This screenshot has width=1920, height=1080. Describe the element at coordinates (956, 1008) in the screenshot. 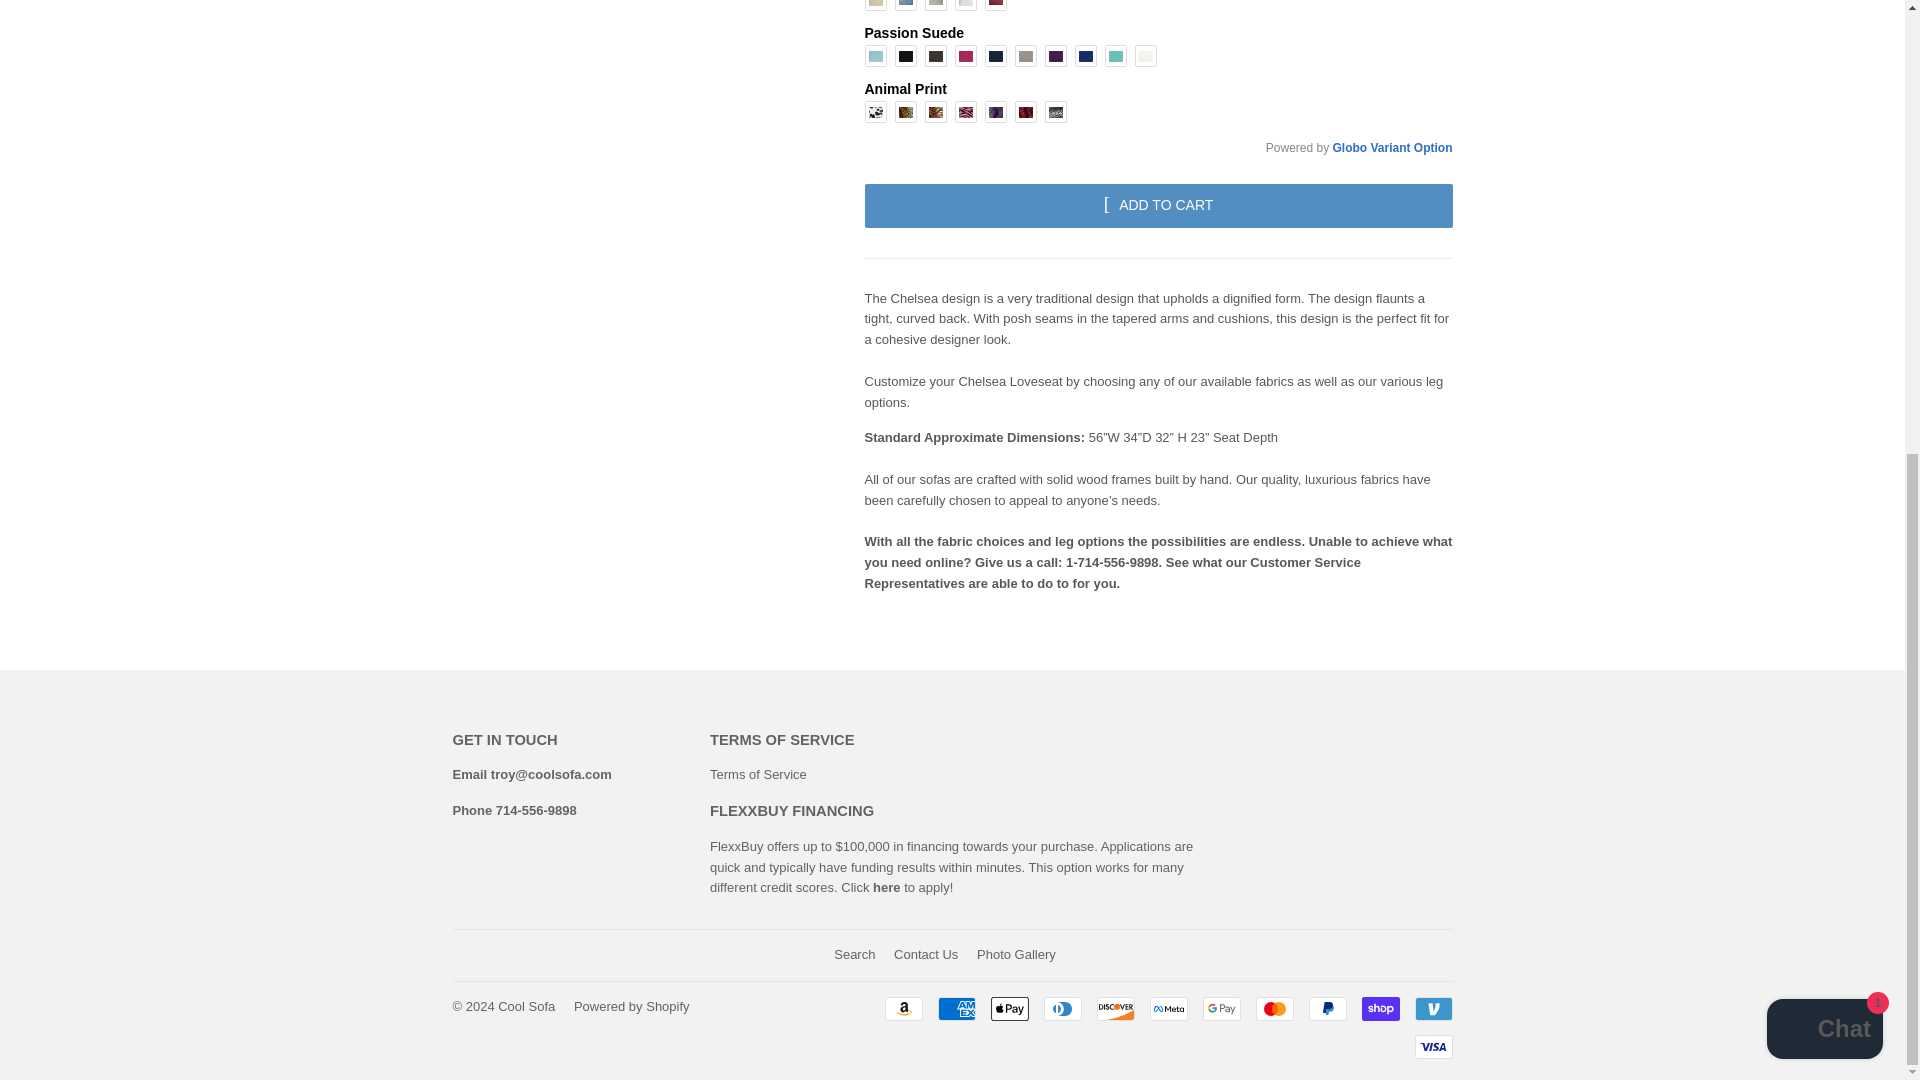

I see `American Express` at that location.